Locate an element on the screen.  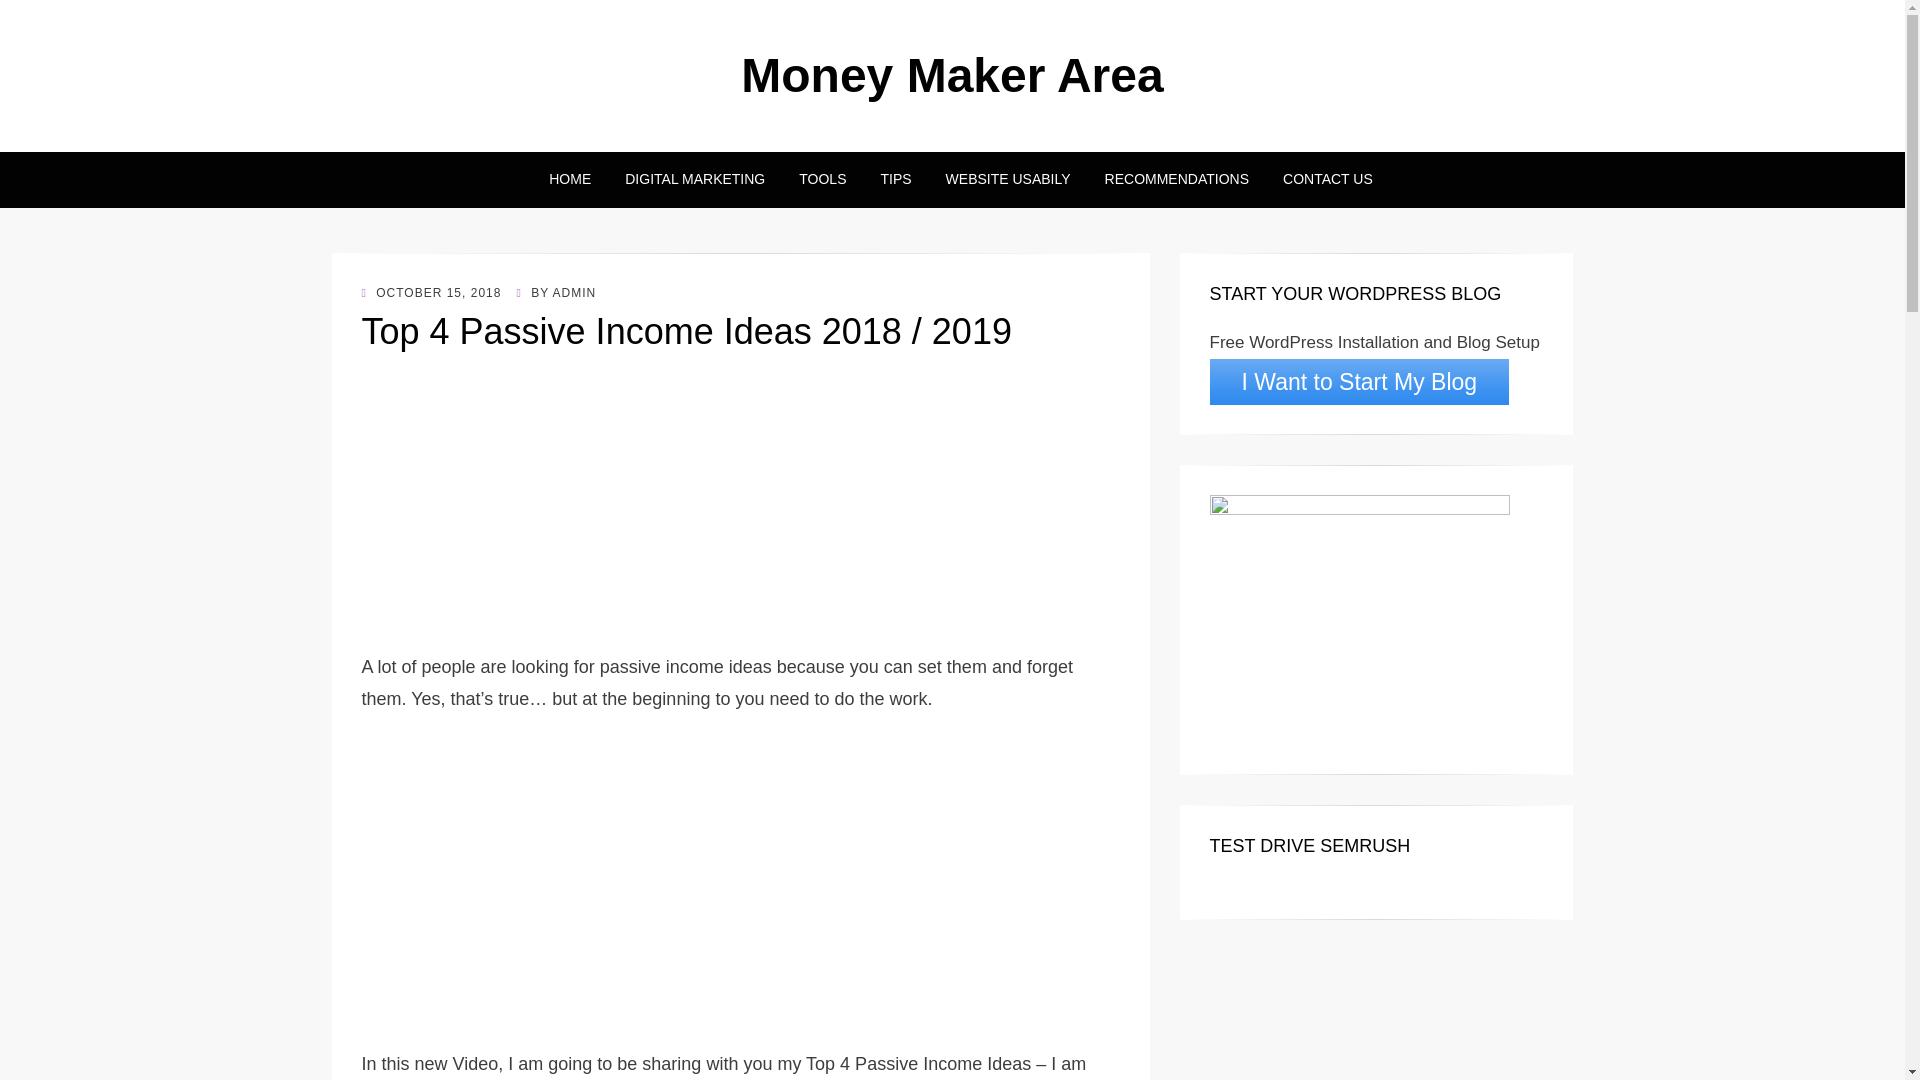
TIPS is located at coordinates (894, 180).